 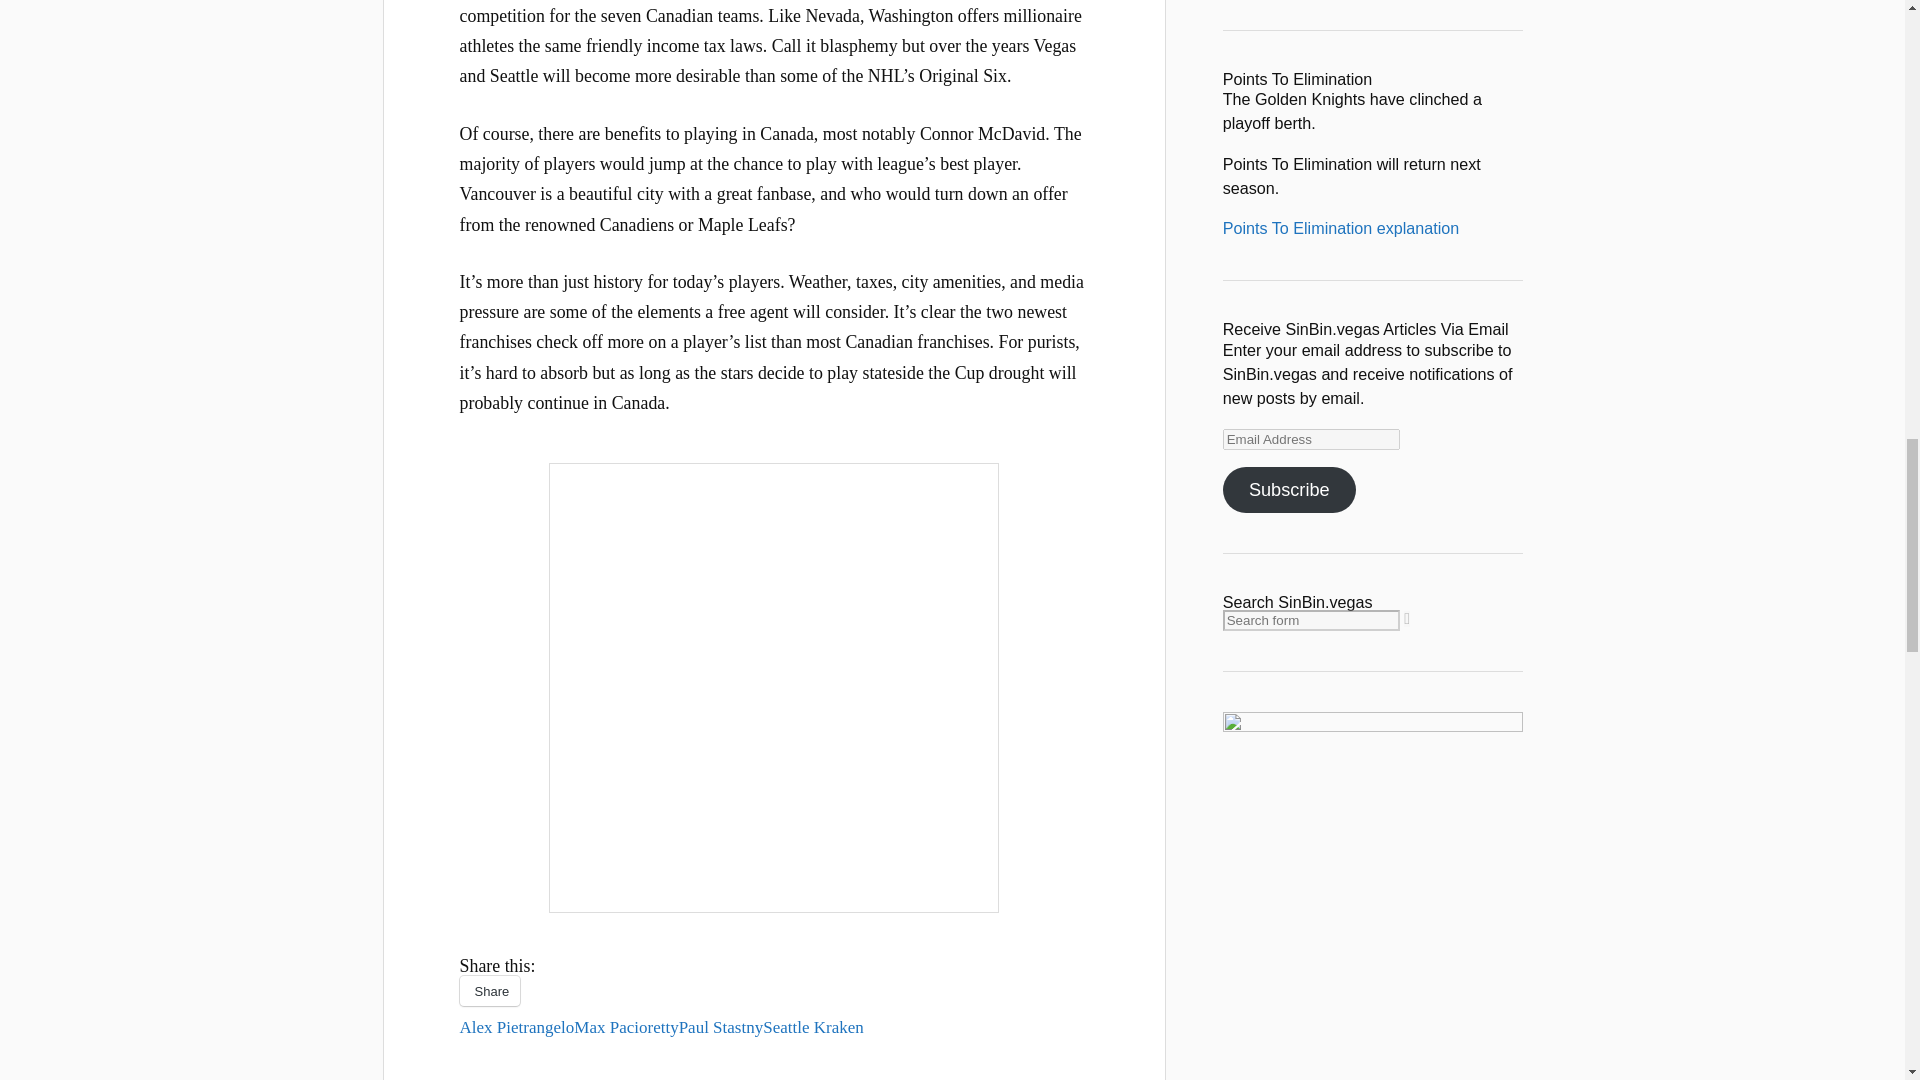 What do you see at coordinates (517, 1027) in the screenshot?
I see `Alex Pietrangelo` at bounding box center [517, 1027].